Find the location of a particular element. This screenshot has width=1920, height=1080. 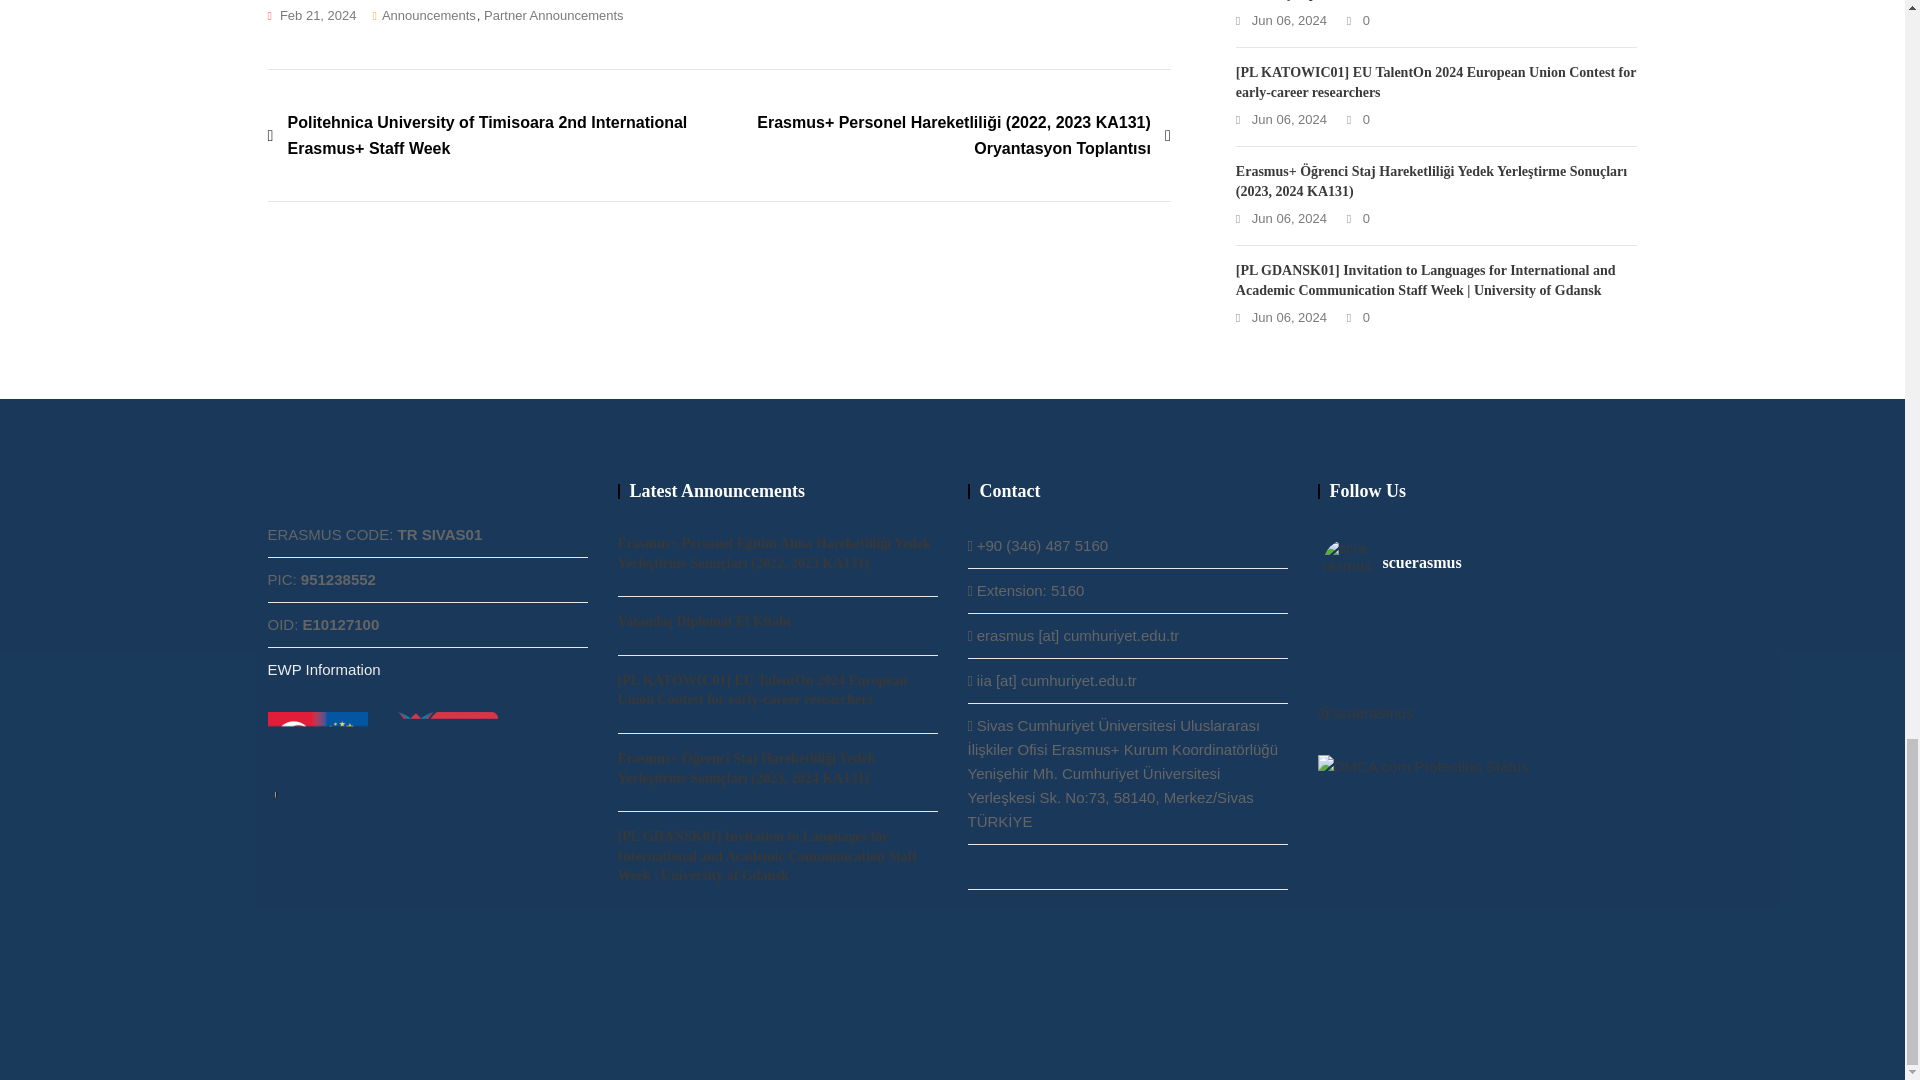

DMCA.com Protection Status is located at coordinates (1422, 766).